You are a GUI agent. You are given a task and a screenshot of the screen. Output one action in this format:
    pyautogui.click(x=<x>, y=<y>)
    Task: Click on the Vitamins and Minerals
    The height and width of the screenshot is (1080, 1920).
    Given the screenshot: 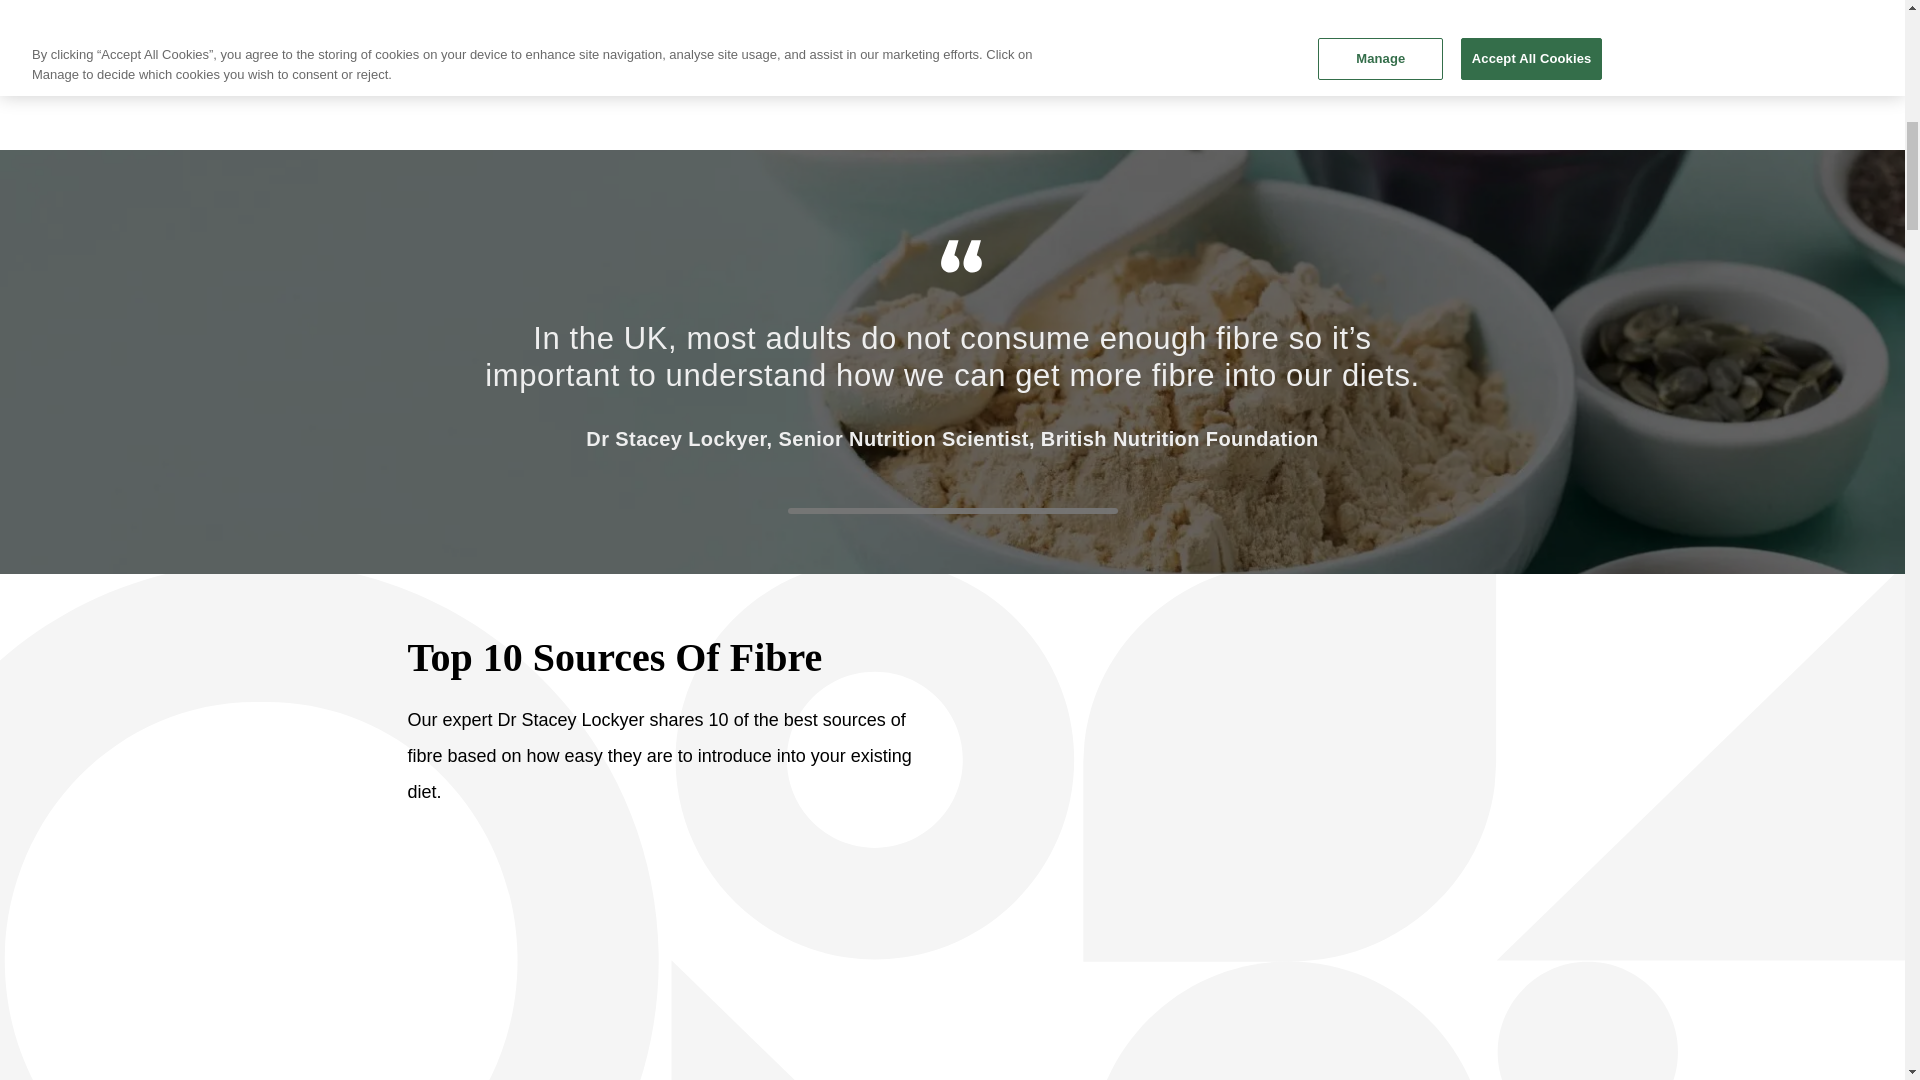 What is the action you would take?
    pyautogui.click(x=886, y=53)
    